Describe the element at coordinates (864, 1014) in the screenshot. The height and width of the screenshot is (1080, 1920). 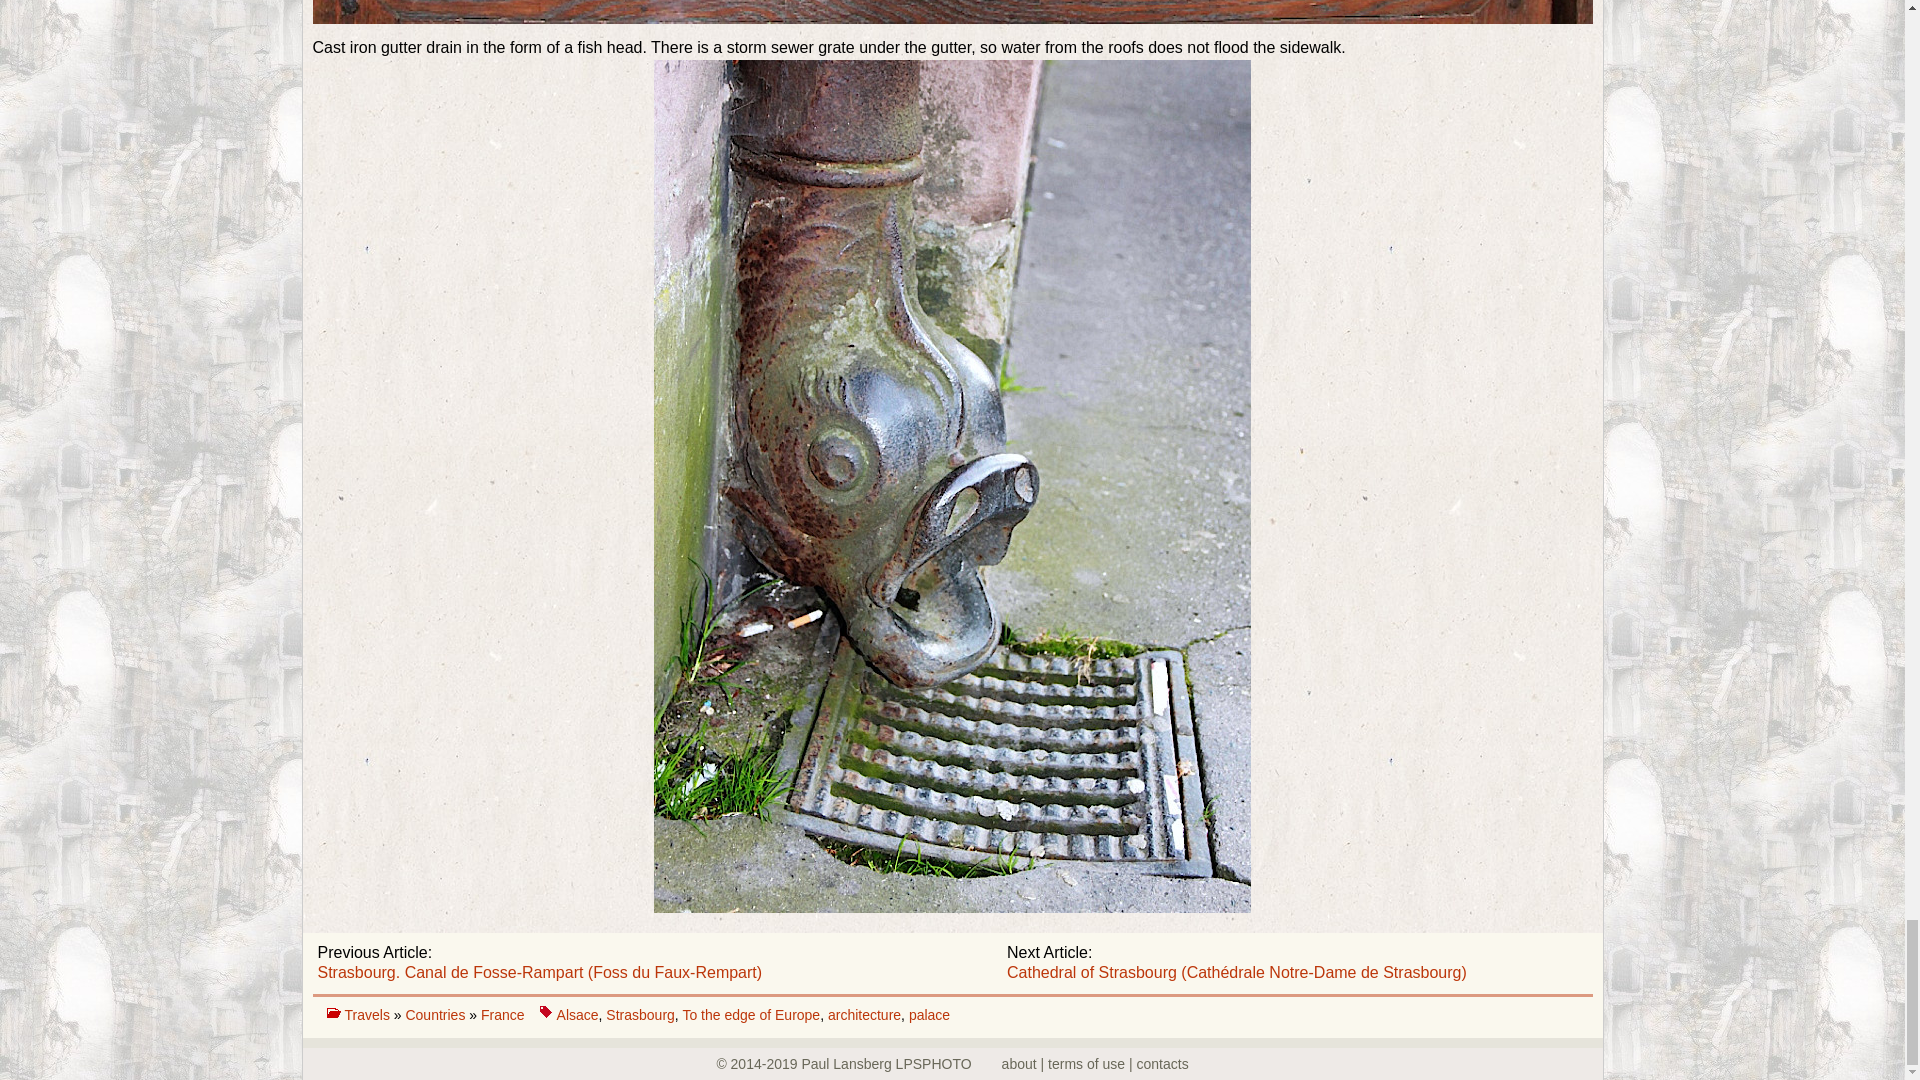
I see `architecture` at that location.